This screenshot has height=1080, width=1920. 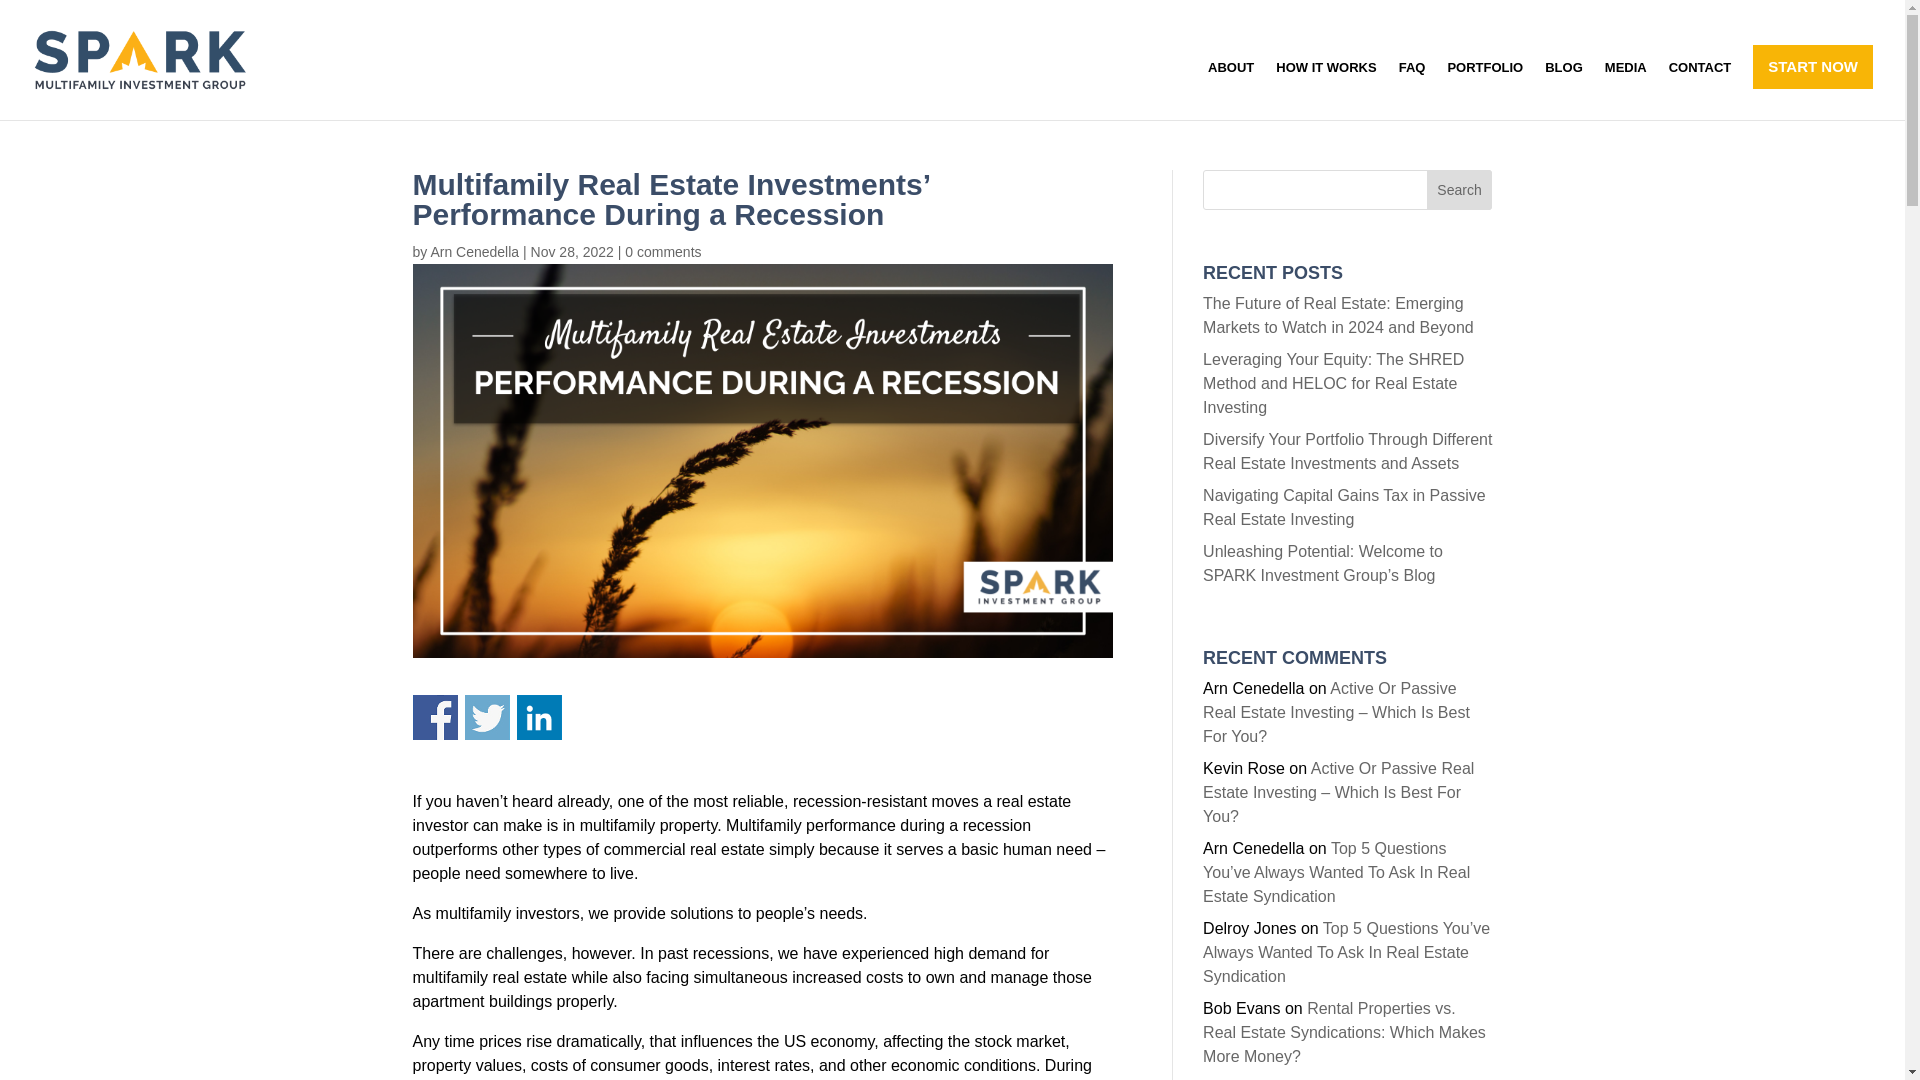 What do you see at coordinates (1812, 66) in the screenshot?
I see `START NOW` at bounding box center [1812, 66].